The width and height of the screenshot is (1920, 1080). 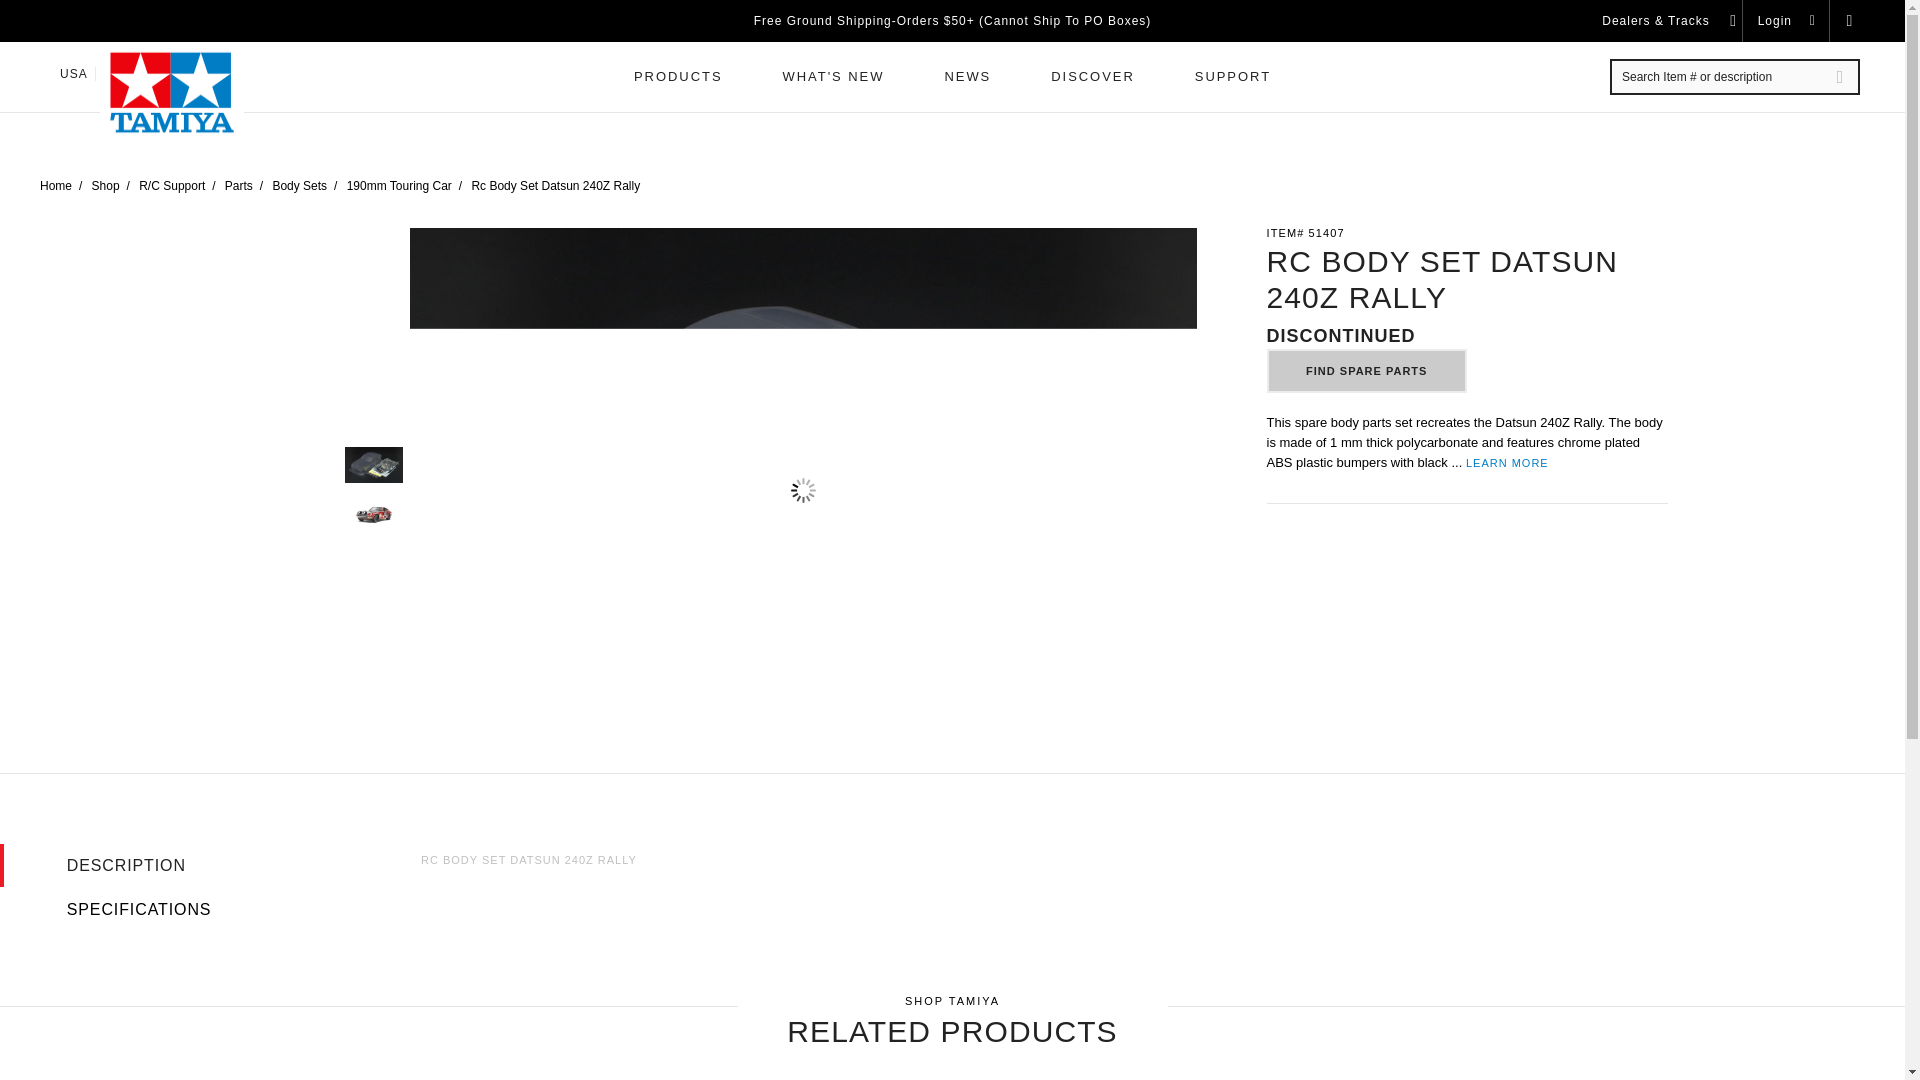 What do you see at coordinates (171, 92) in the screenshot?
I see `Tamiya USA` at bounding box center [171, 92].